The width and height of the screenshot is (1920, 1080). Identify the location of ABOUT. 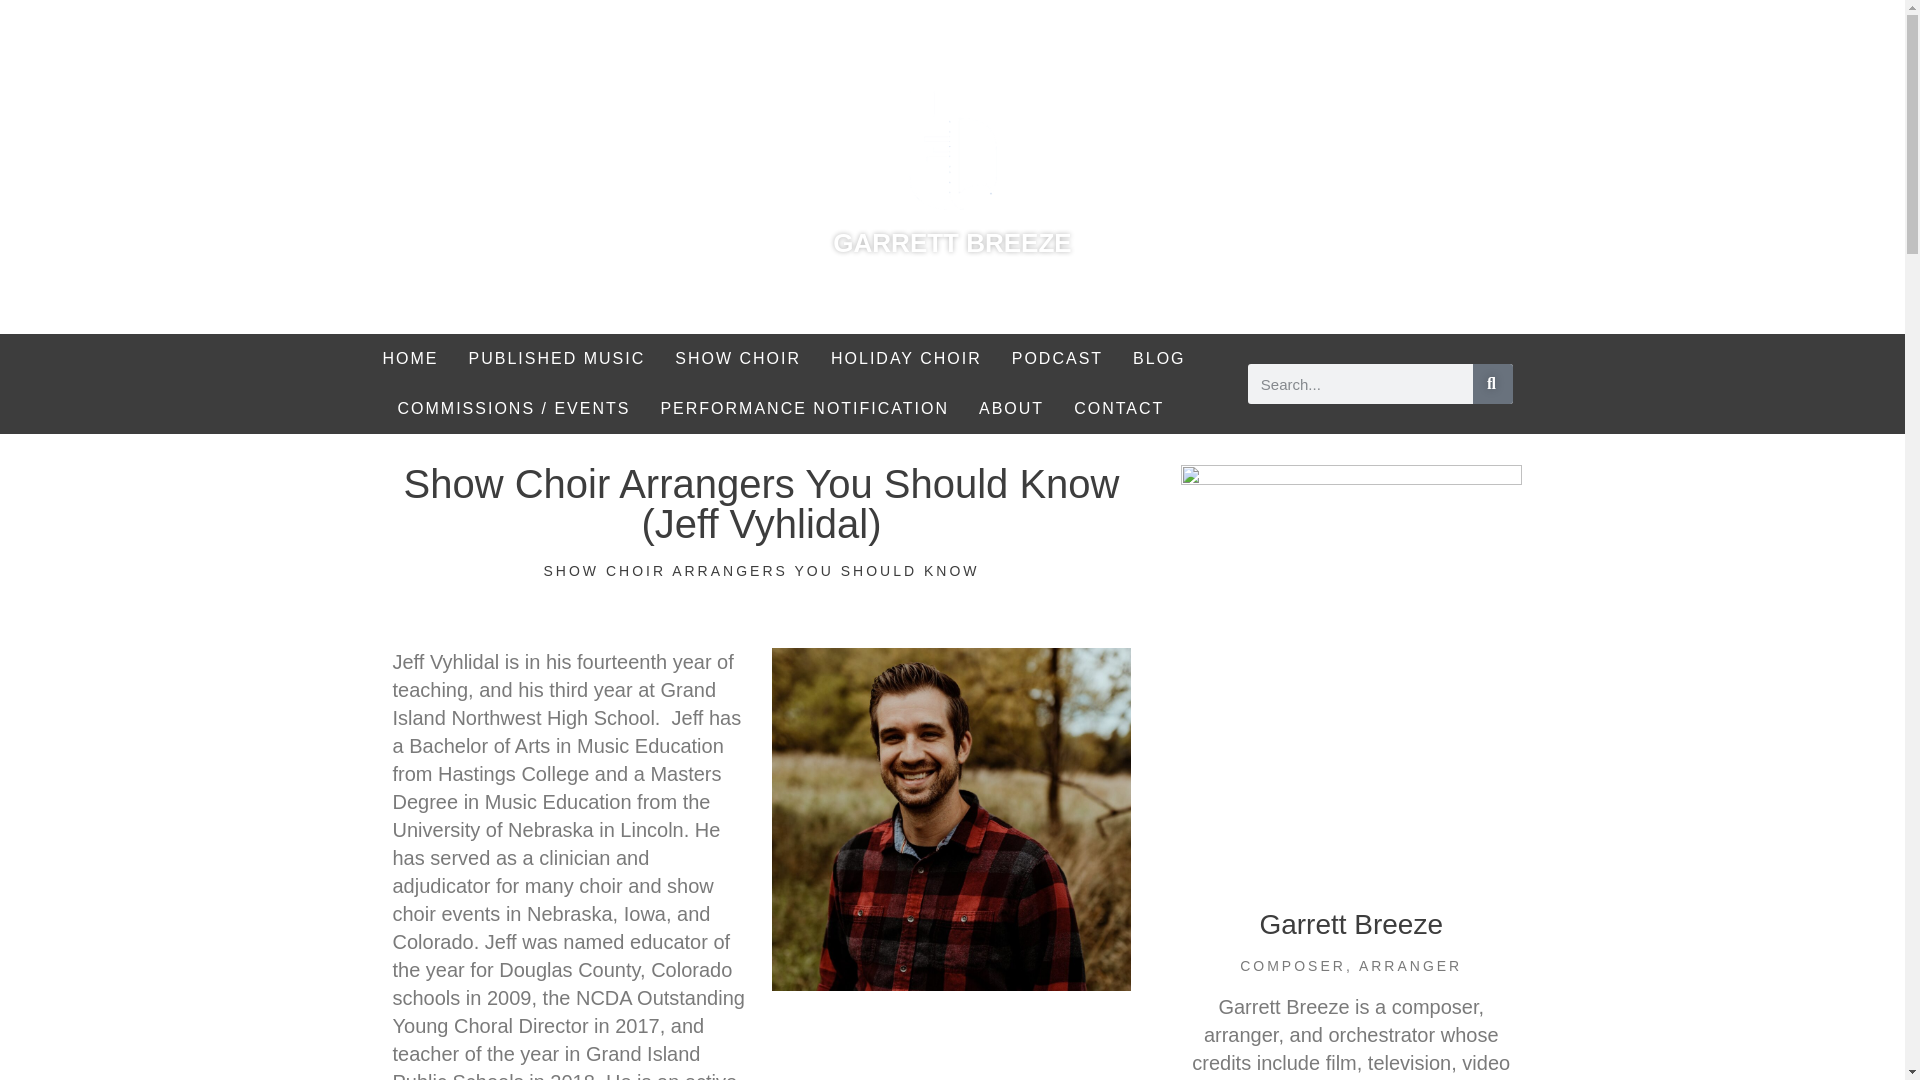
(1012, 409).